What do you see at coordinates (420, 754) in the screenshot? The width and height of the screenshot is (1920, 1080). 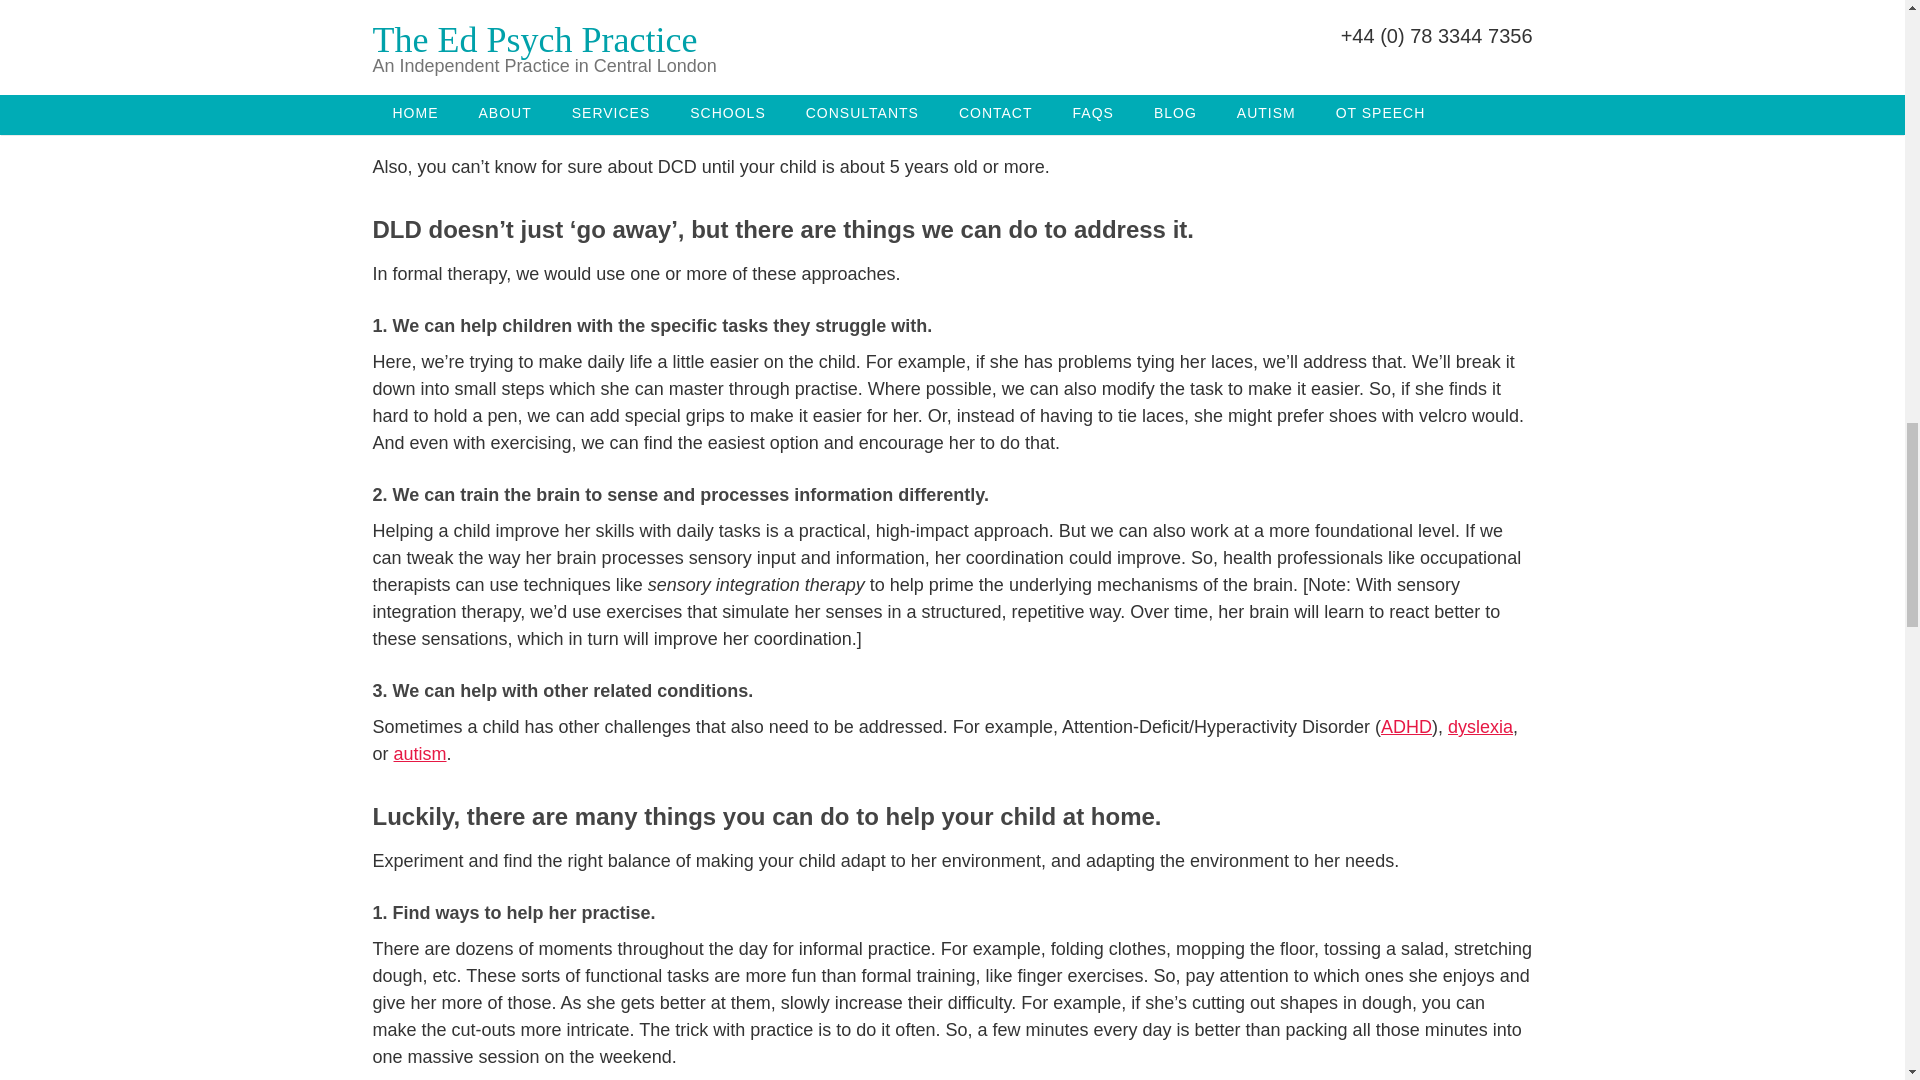 I see `autism` at bounding box center [420, 754].